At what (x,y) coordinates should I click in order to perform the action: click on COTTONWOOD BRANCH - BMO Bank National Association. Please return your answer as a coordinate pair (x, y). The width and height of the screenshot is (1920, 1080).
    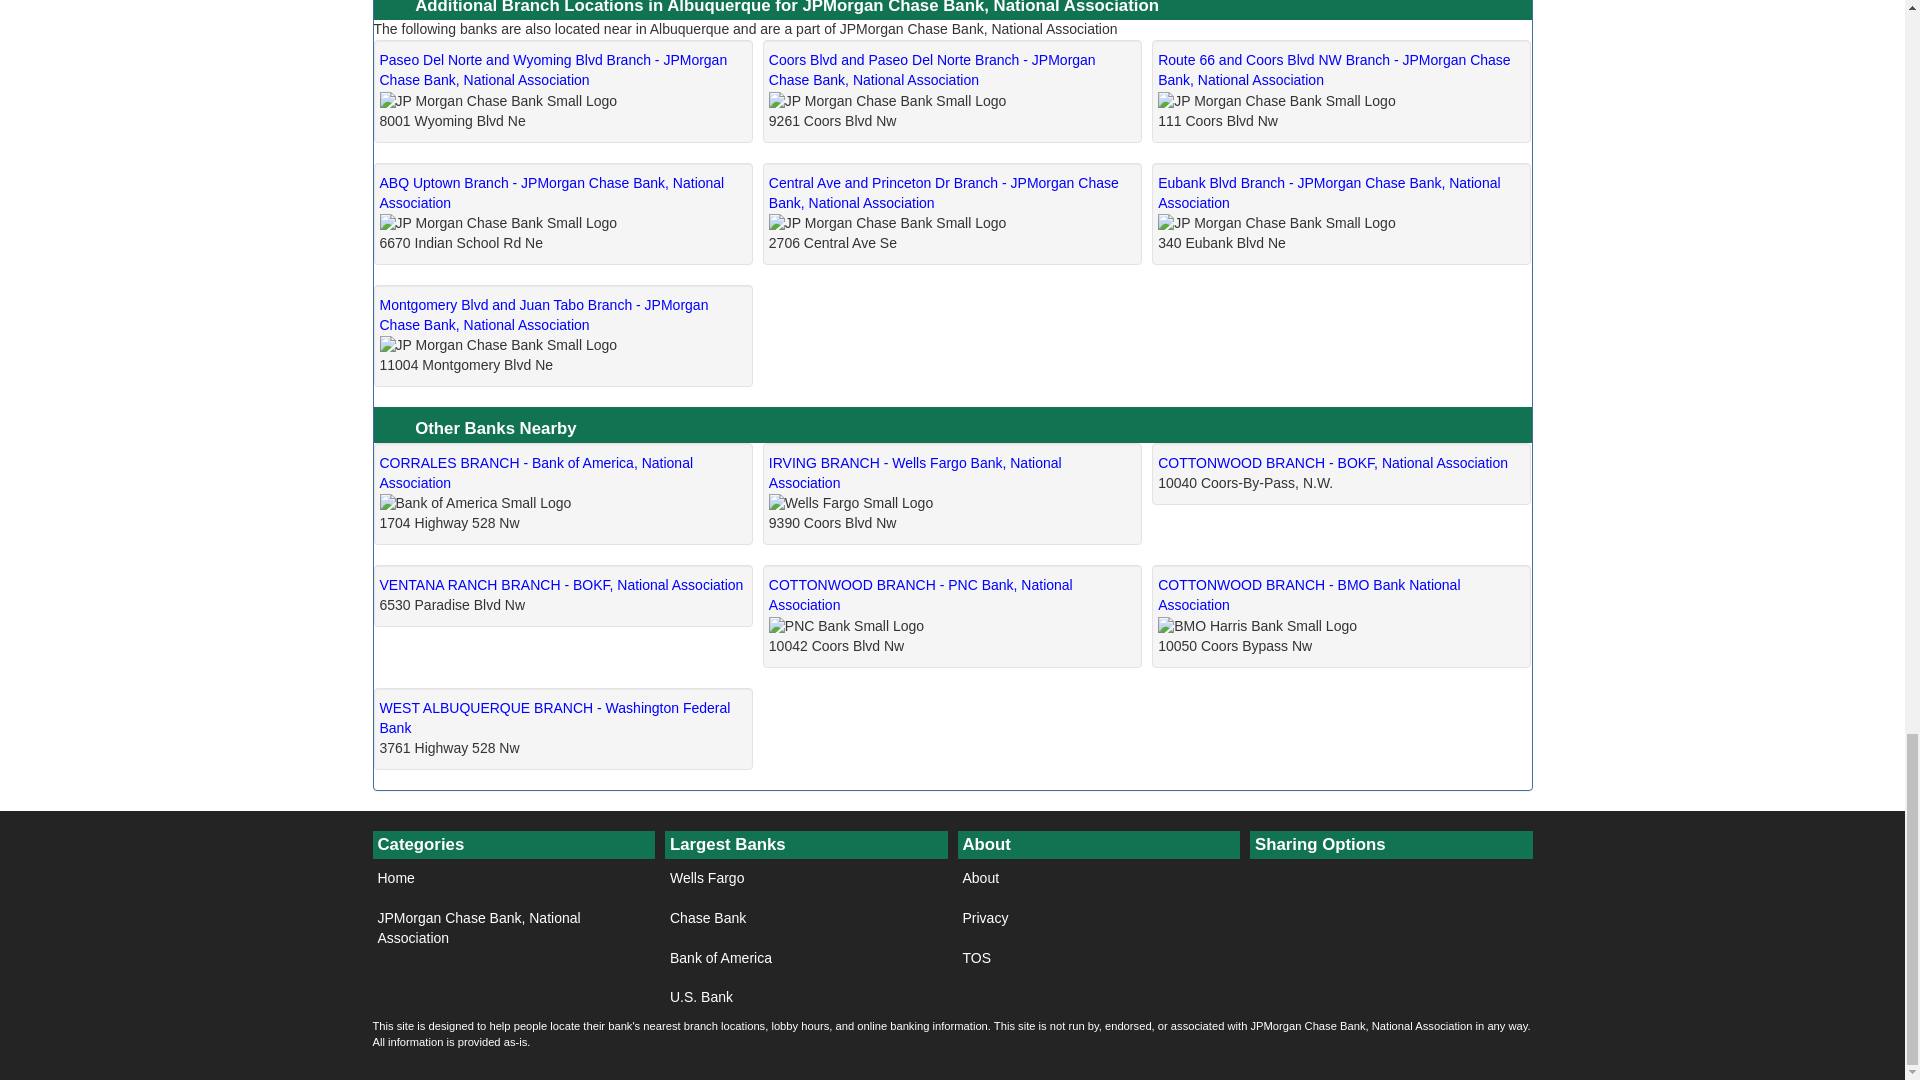
    Looking at the image, I should click on (1308, 594).